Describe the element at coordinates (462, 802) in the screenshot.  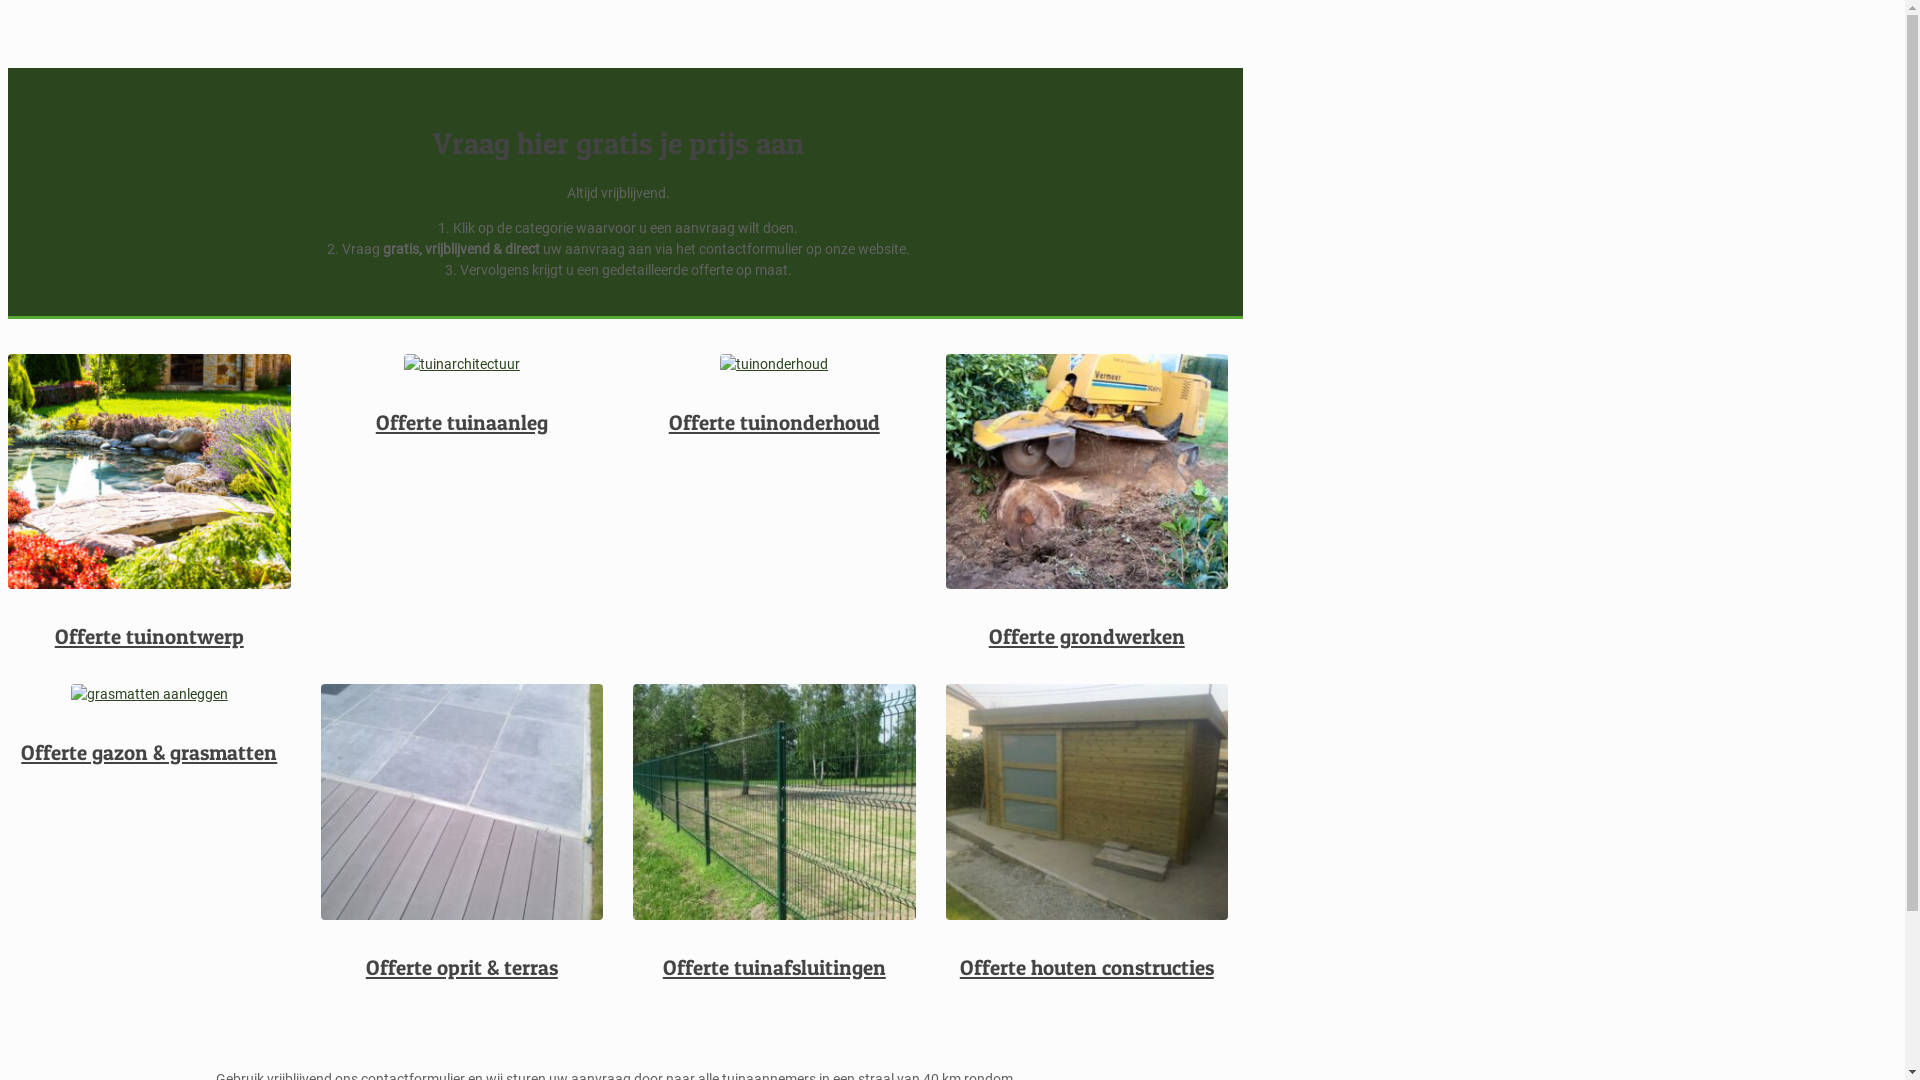
I see `terras aanleggen` at that location.